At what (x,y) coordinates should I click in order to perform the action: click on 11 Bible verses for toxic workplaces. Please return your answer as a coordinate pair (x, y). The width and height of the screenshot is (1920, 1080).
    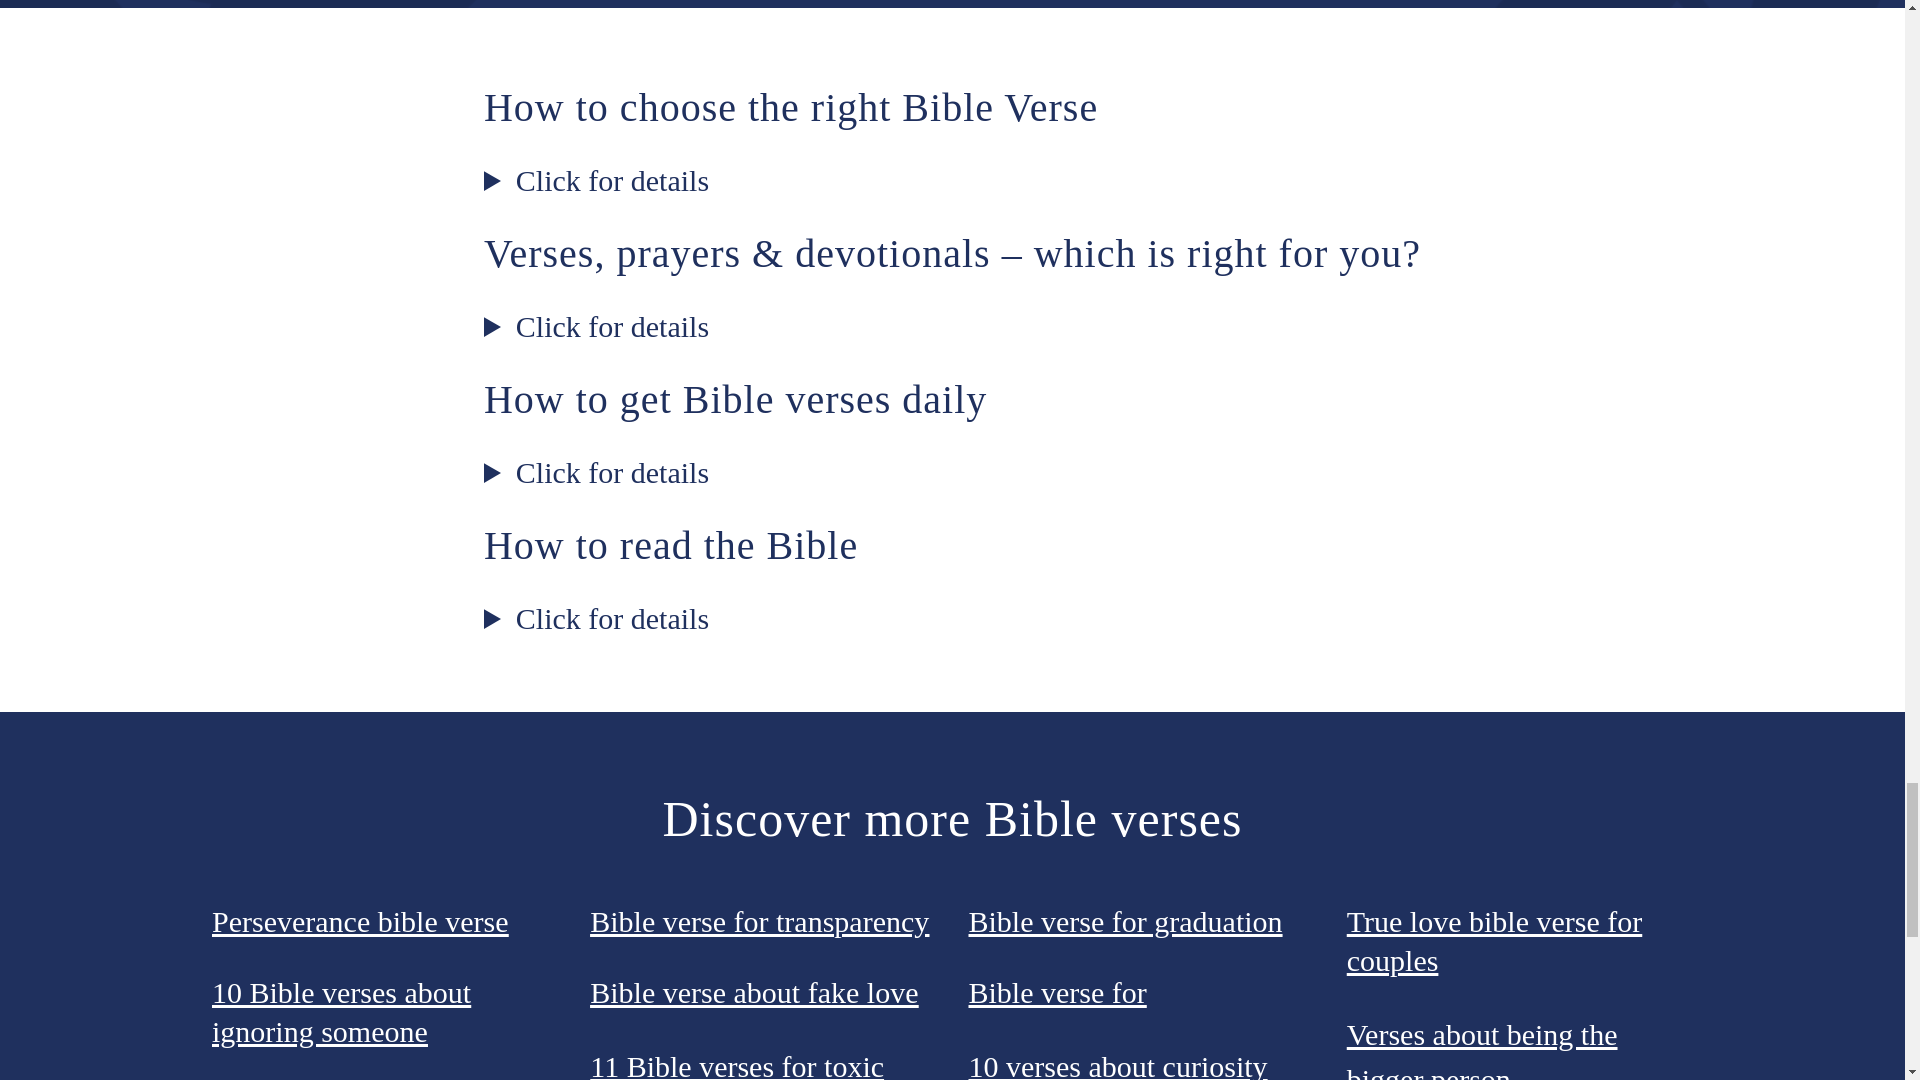
    Looking at the image, I should click on (736, 1064).